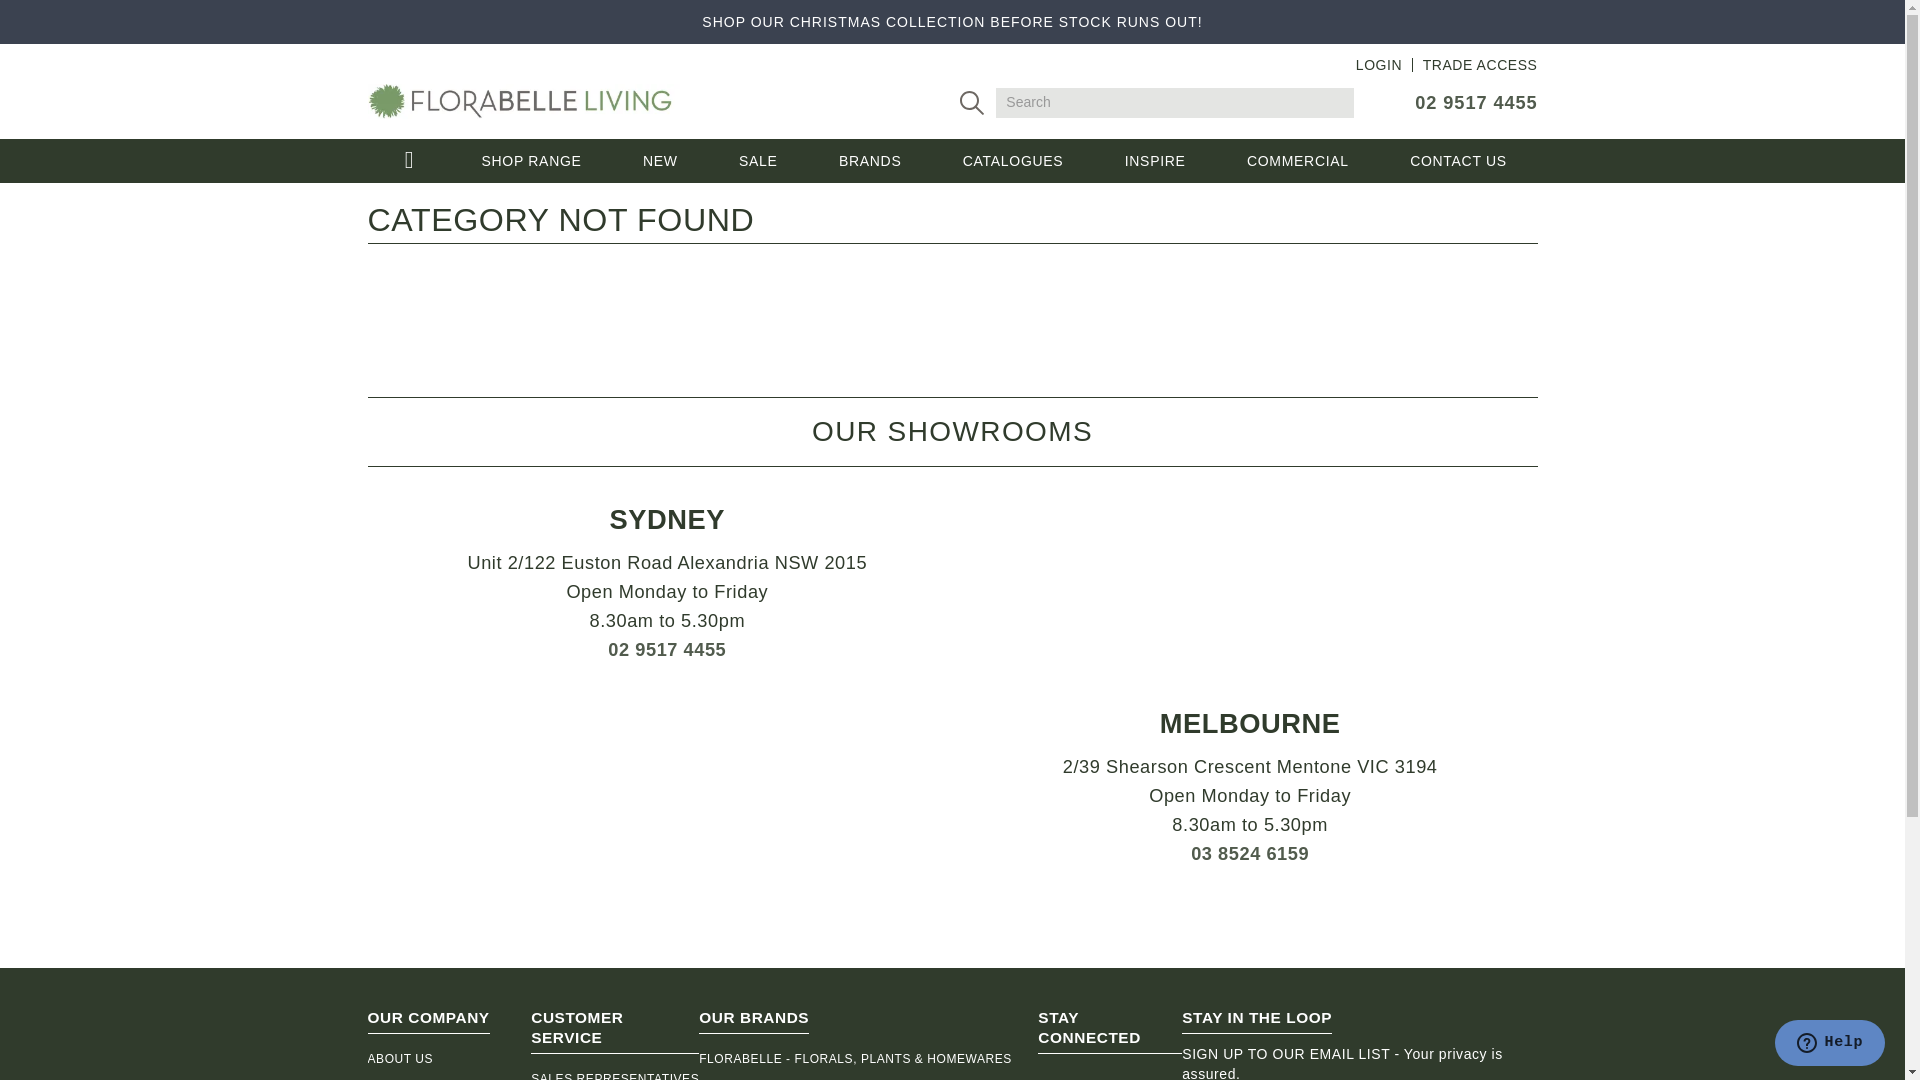 This screenshot has width=1920, height=1080. I want to click on CONTACT US, so click(1458, 161).